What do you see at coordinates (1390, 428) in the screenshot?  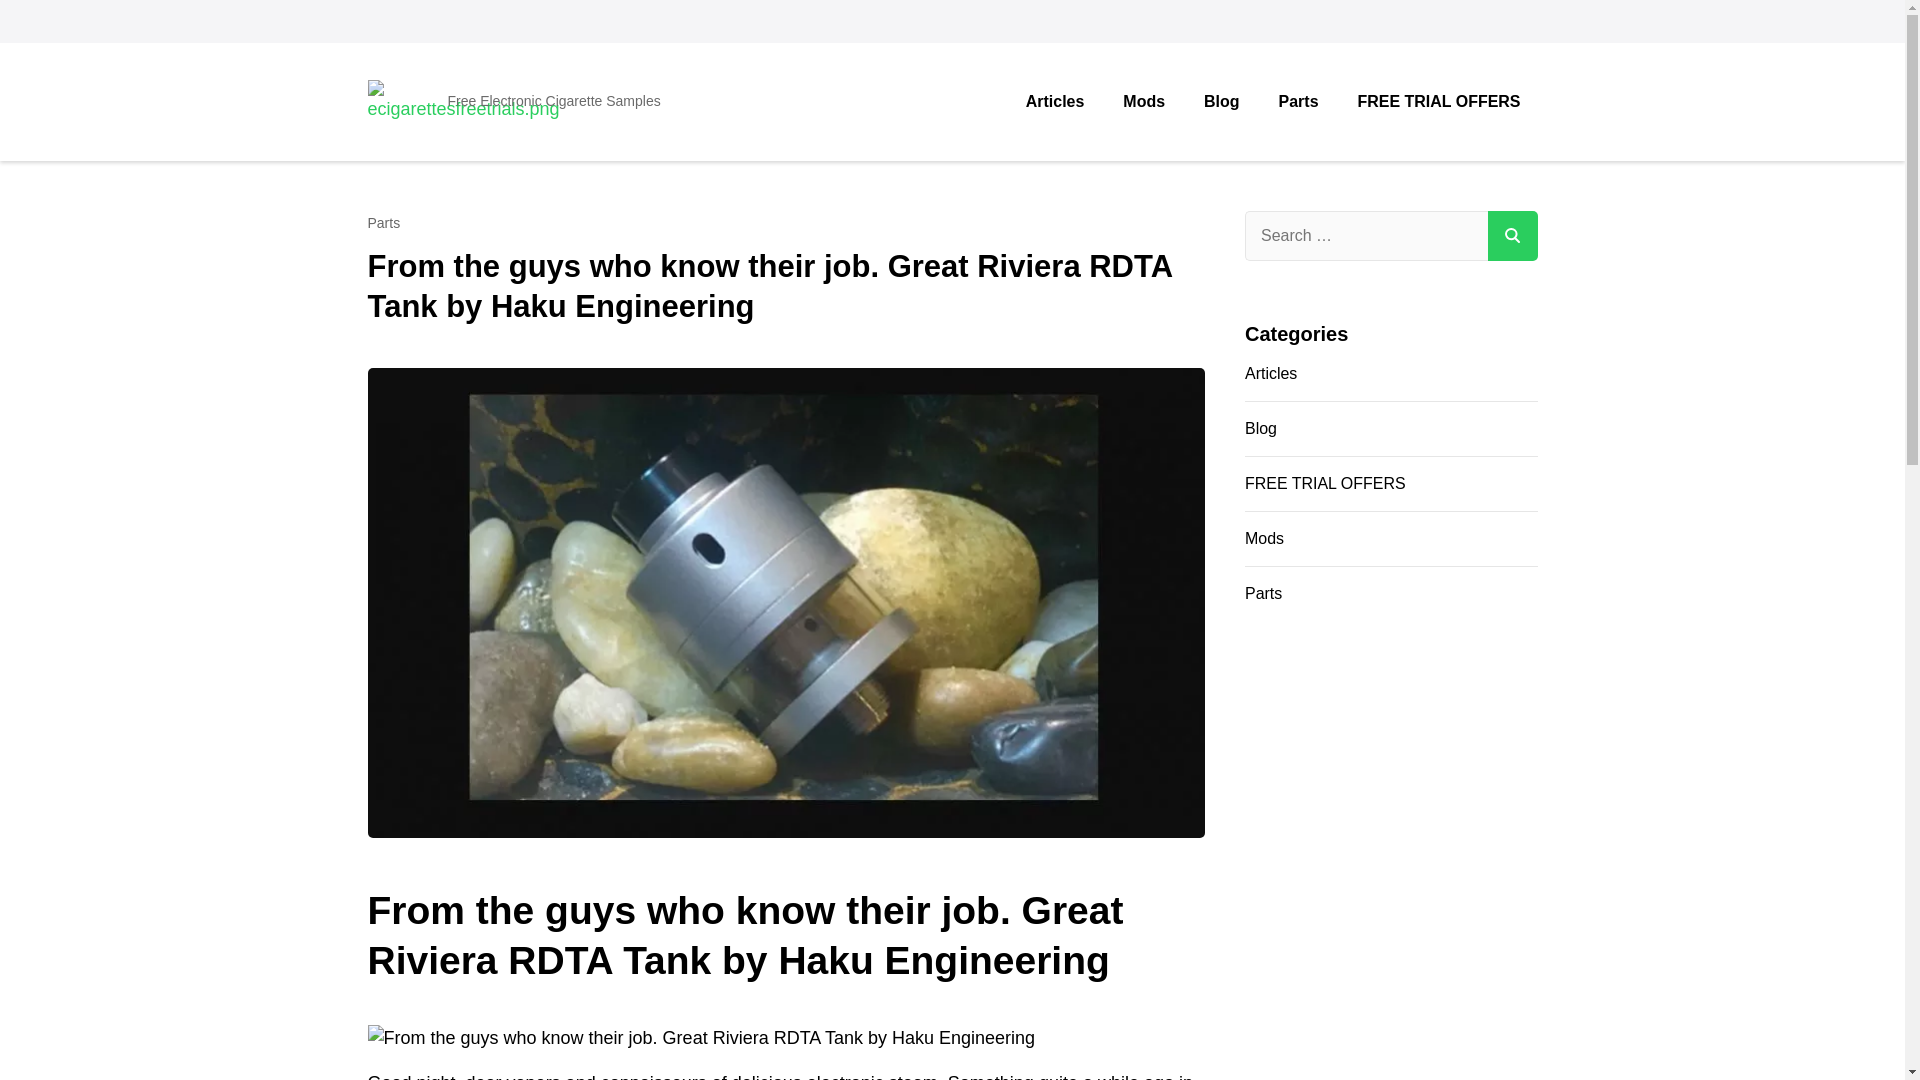 I see `Blog` at bounding box center [1390, 428].